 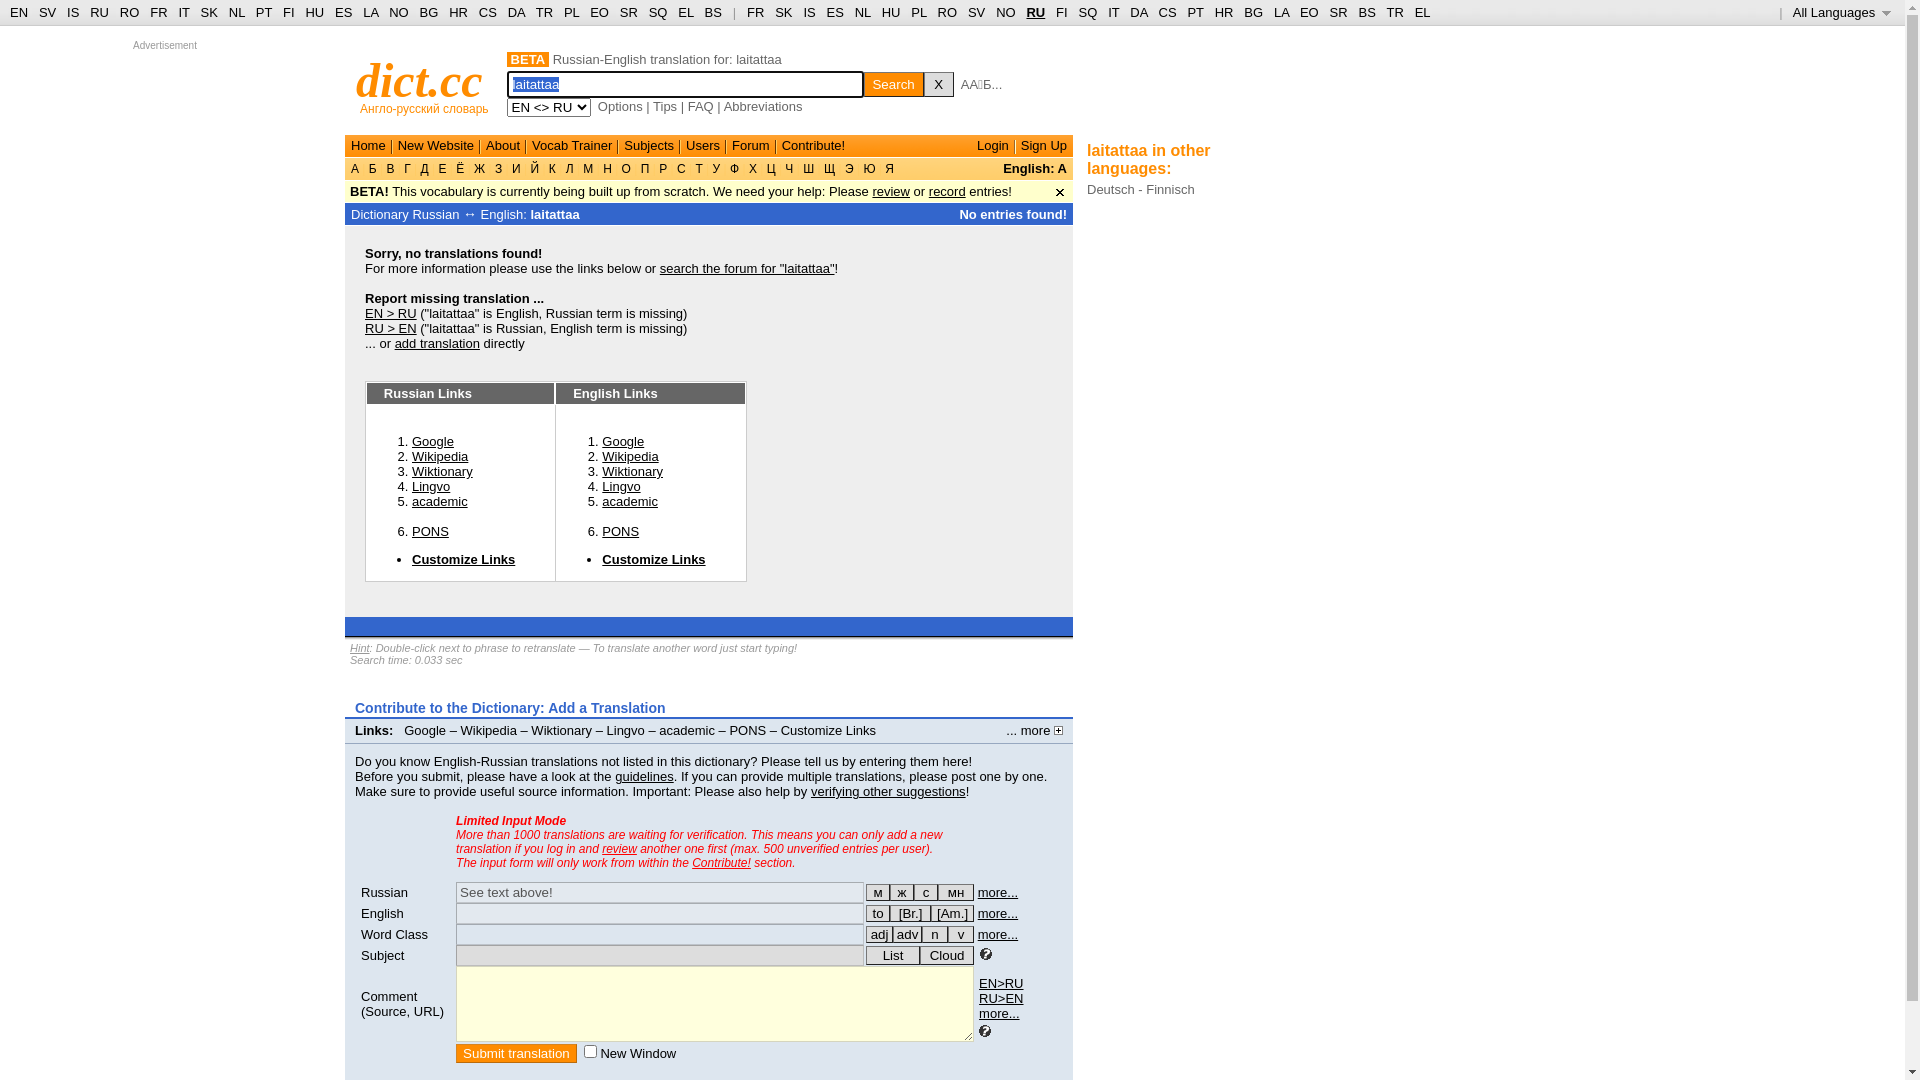 What do you see at coordinates (442, 472) in the screenshot?
I see `Wiktionary` at bounding box center [442, 472].